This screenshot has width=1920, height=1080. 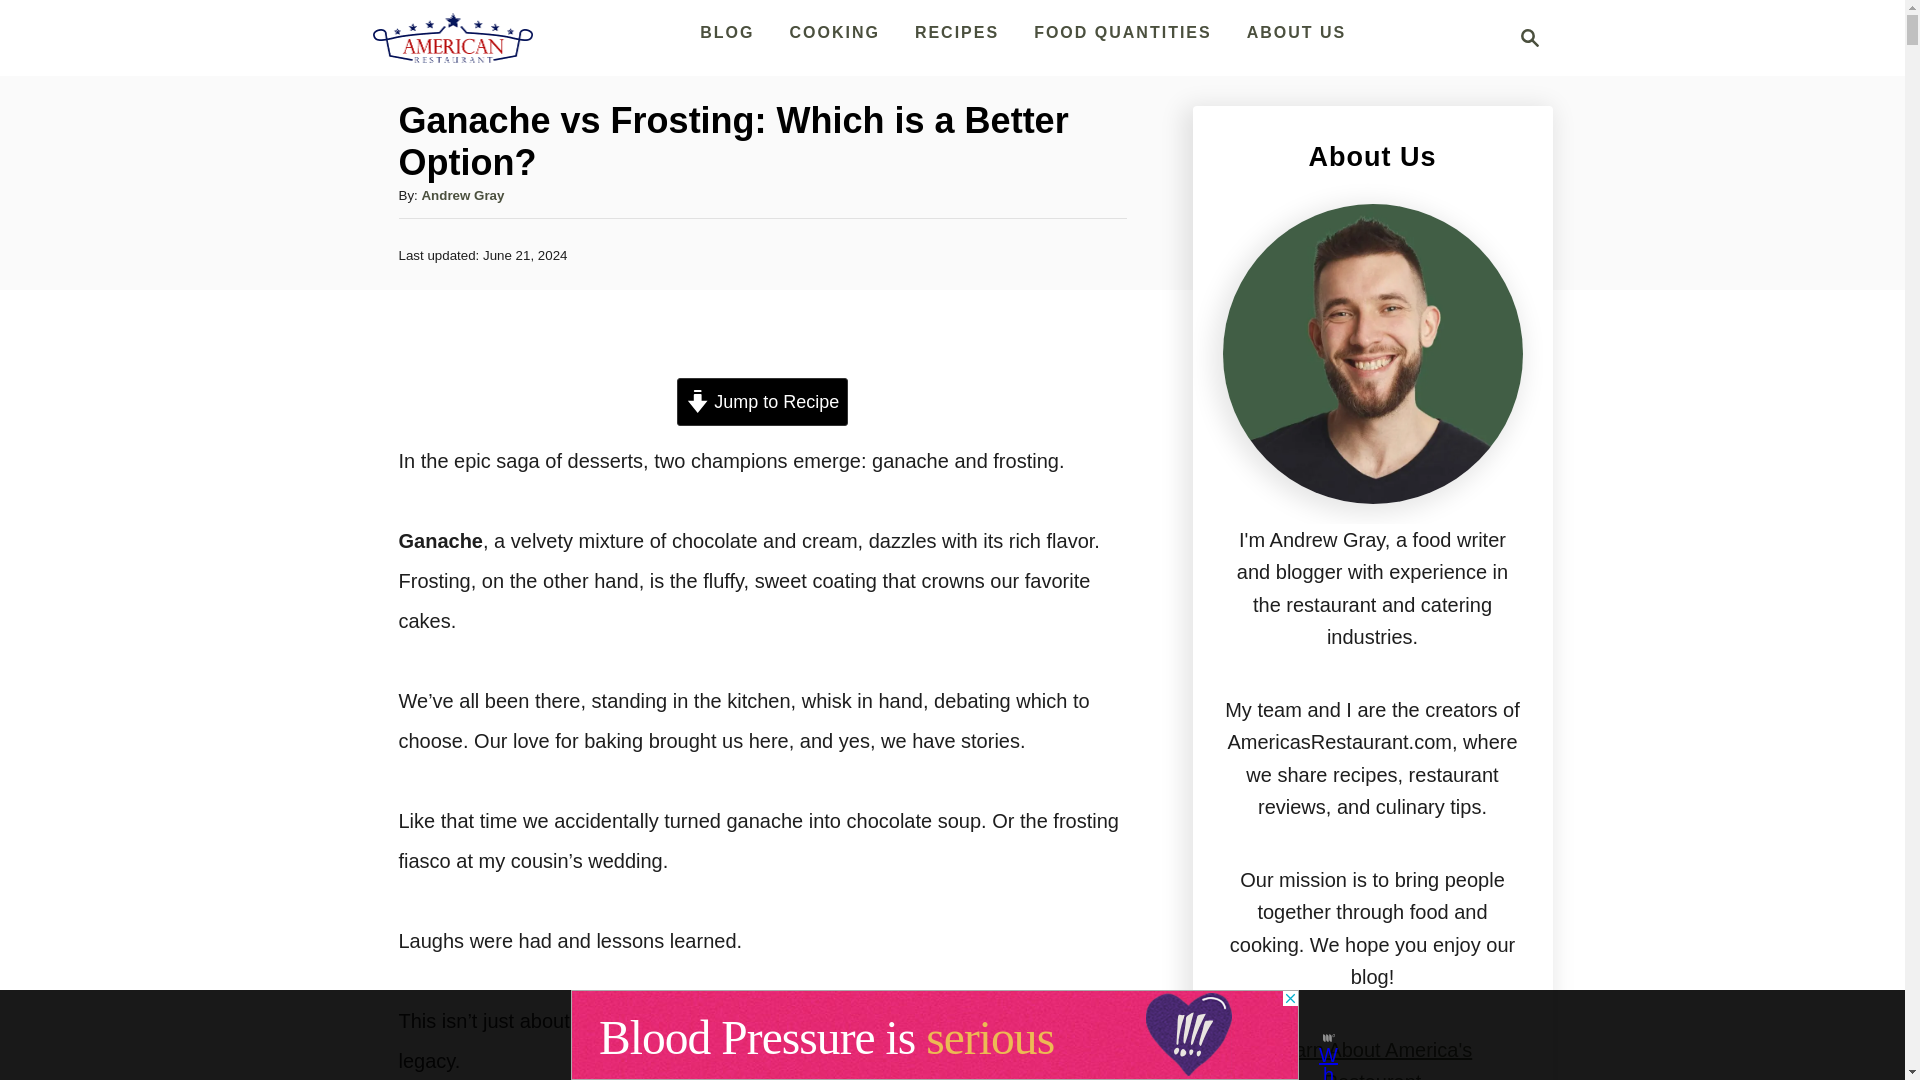 What do you see at coordinates (1524, 37) in the screenshot?
I see `FOOD QUANTITIES` at bounding box center [1524, 37].